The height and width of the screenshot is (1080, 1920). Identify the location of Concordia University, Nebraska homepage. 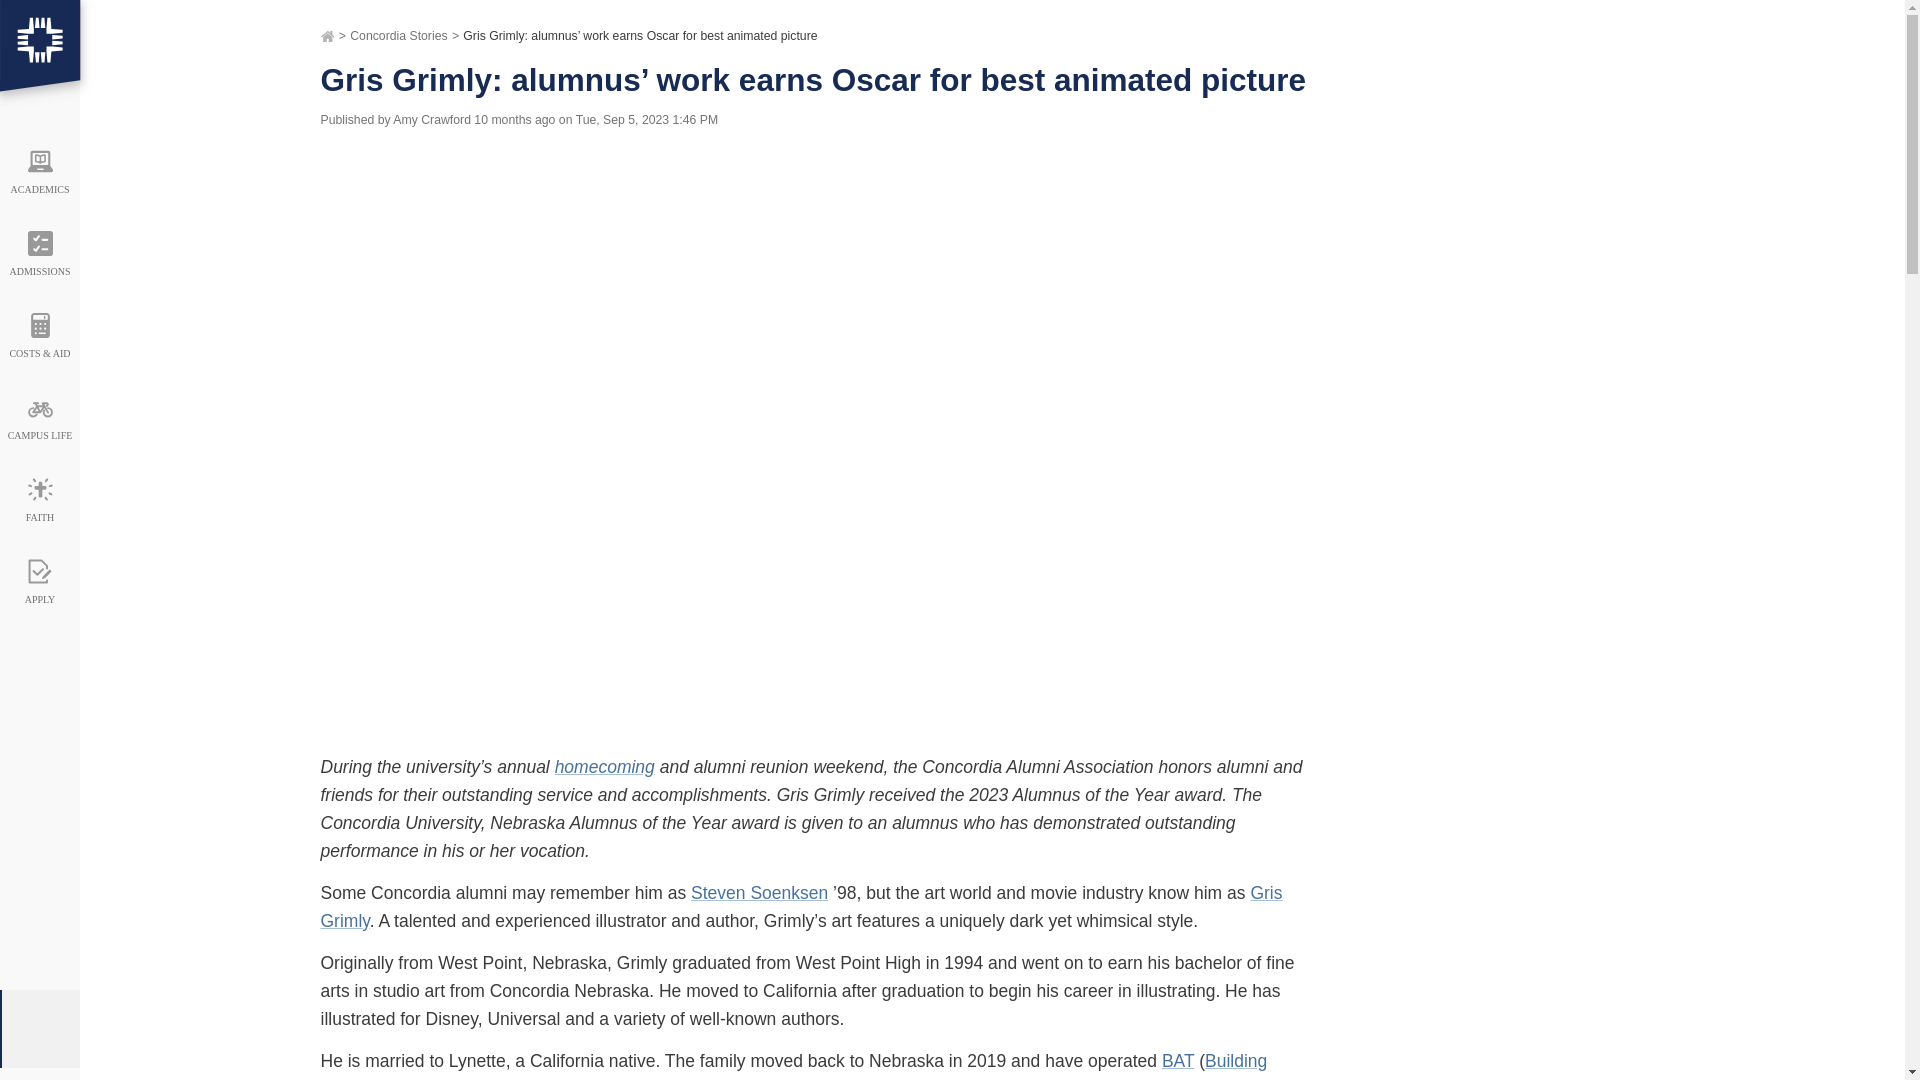
(40, 57).